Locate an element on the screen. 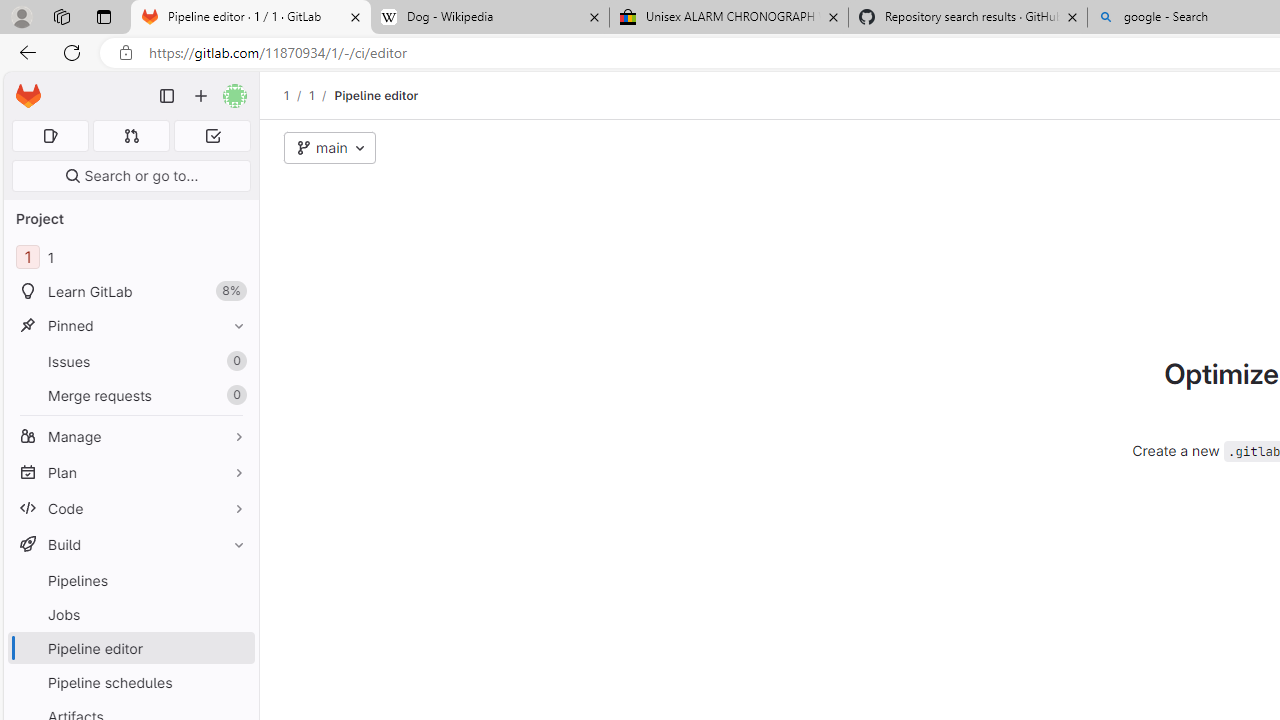  Create new... is located at coordinates (201, 96).